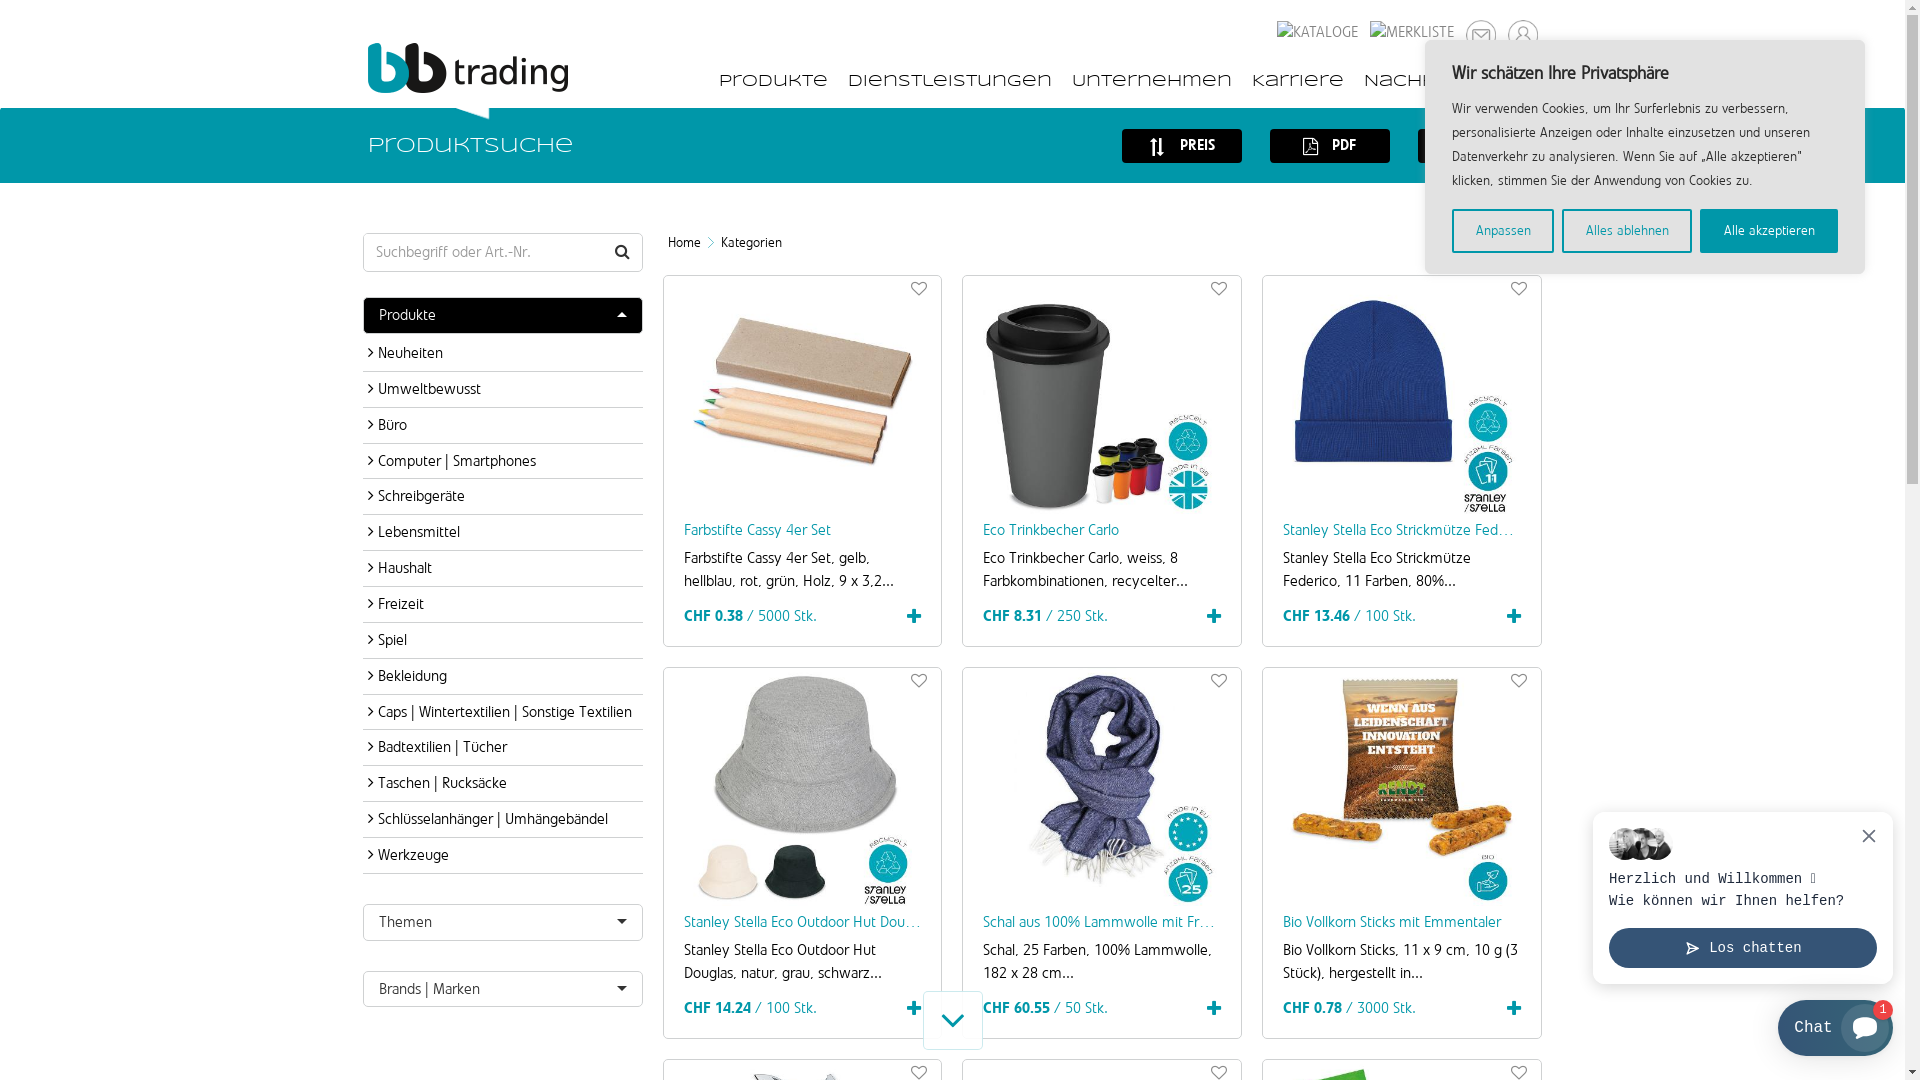  Describe the element at coordinates (919, 288) in the screenshot. I see `Merken` at that location.